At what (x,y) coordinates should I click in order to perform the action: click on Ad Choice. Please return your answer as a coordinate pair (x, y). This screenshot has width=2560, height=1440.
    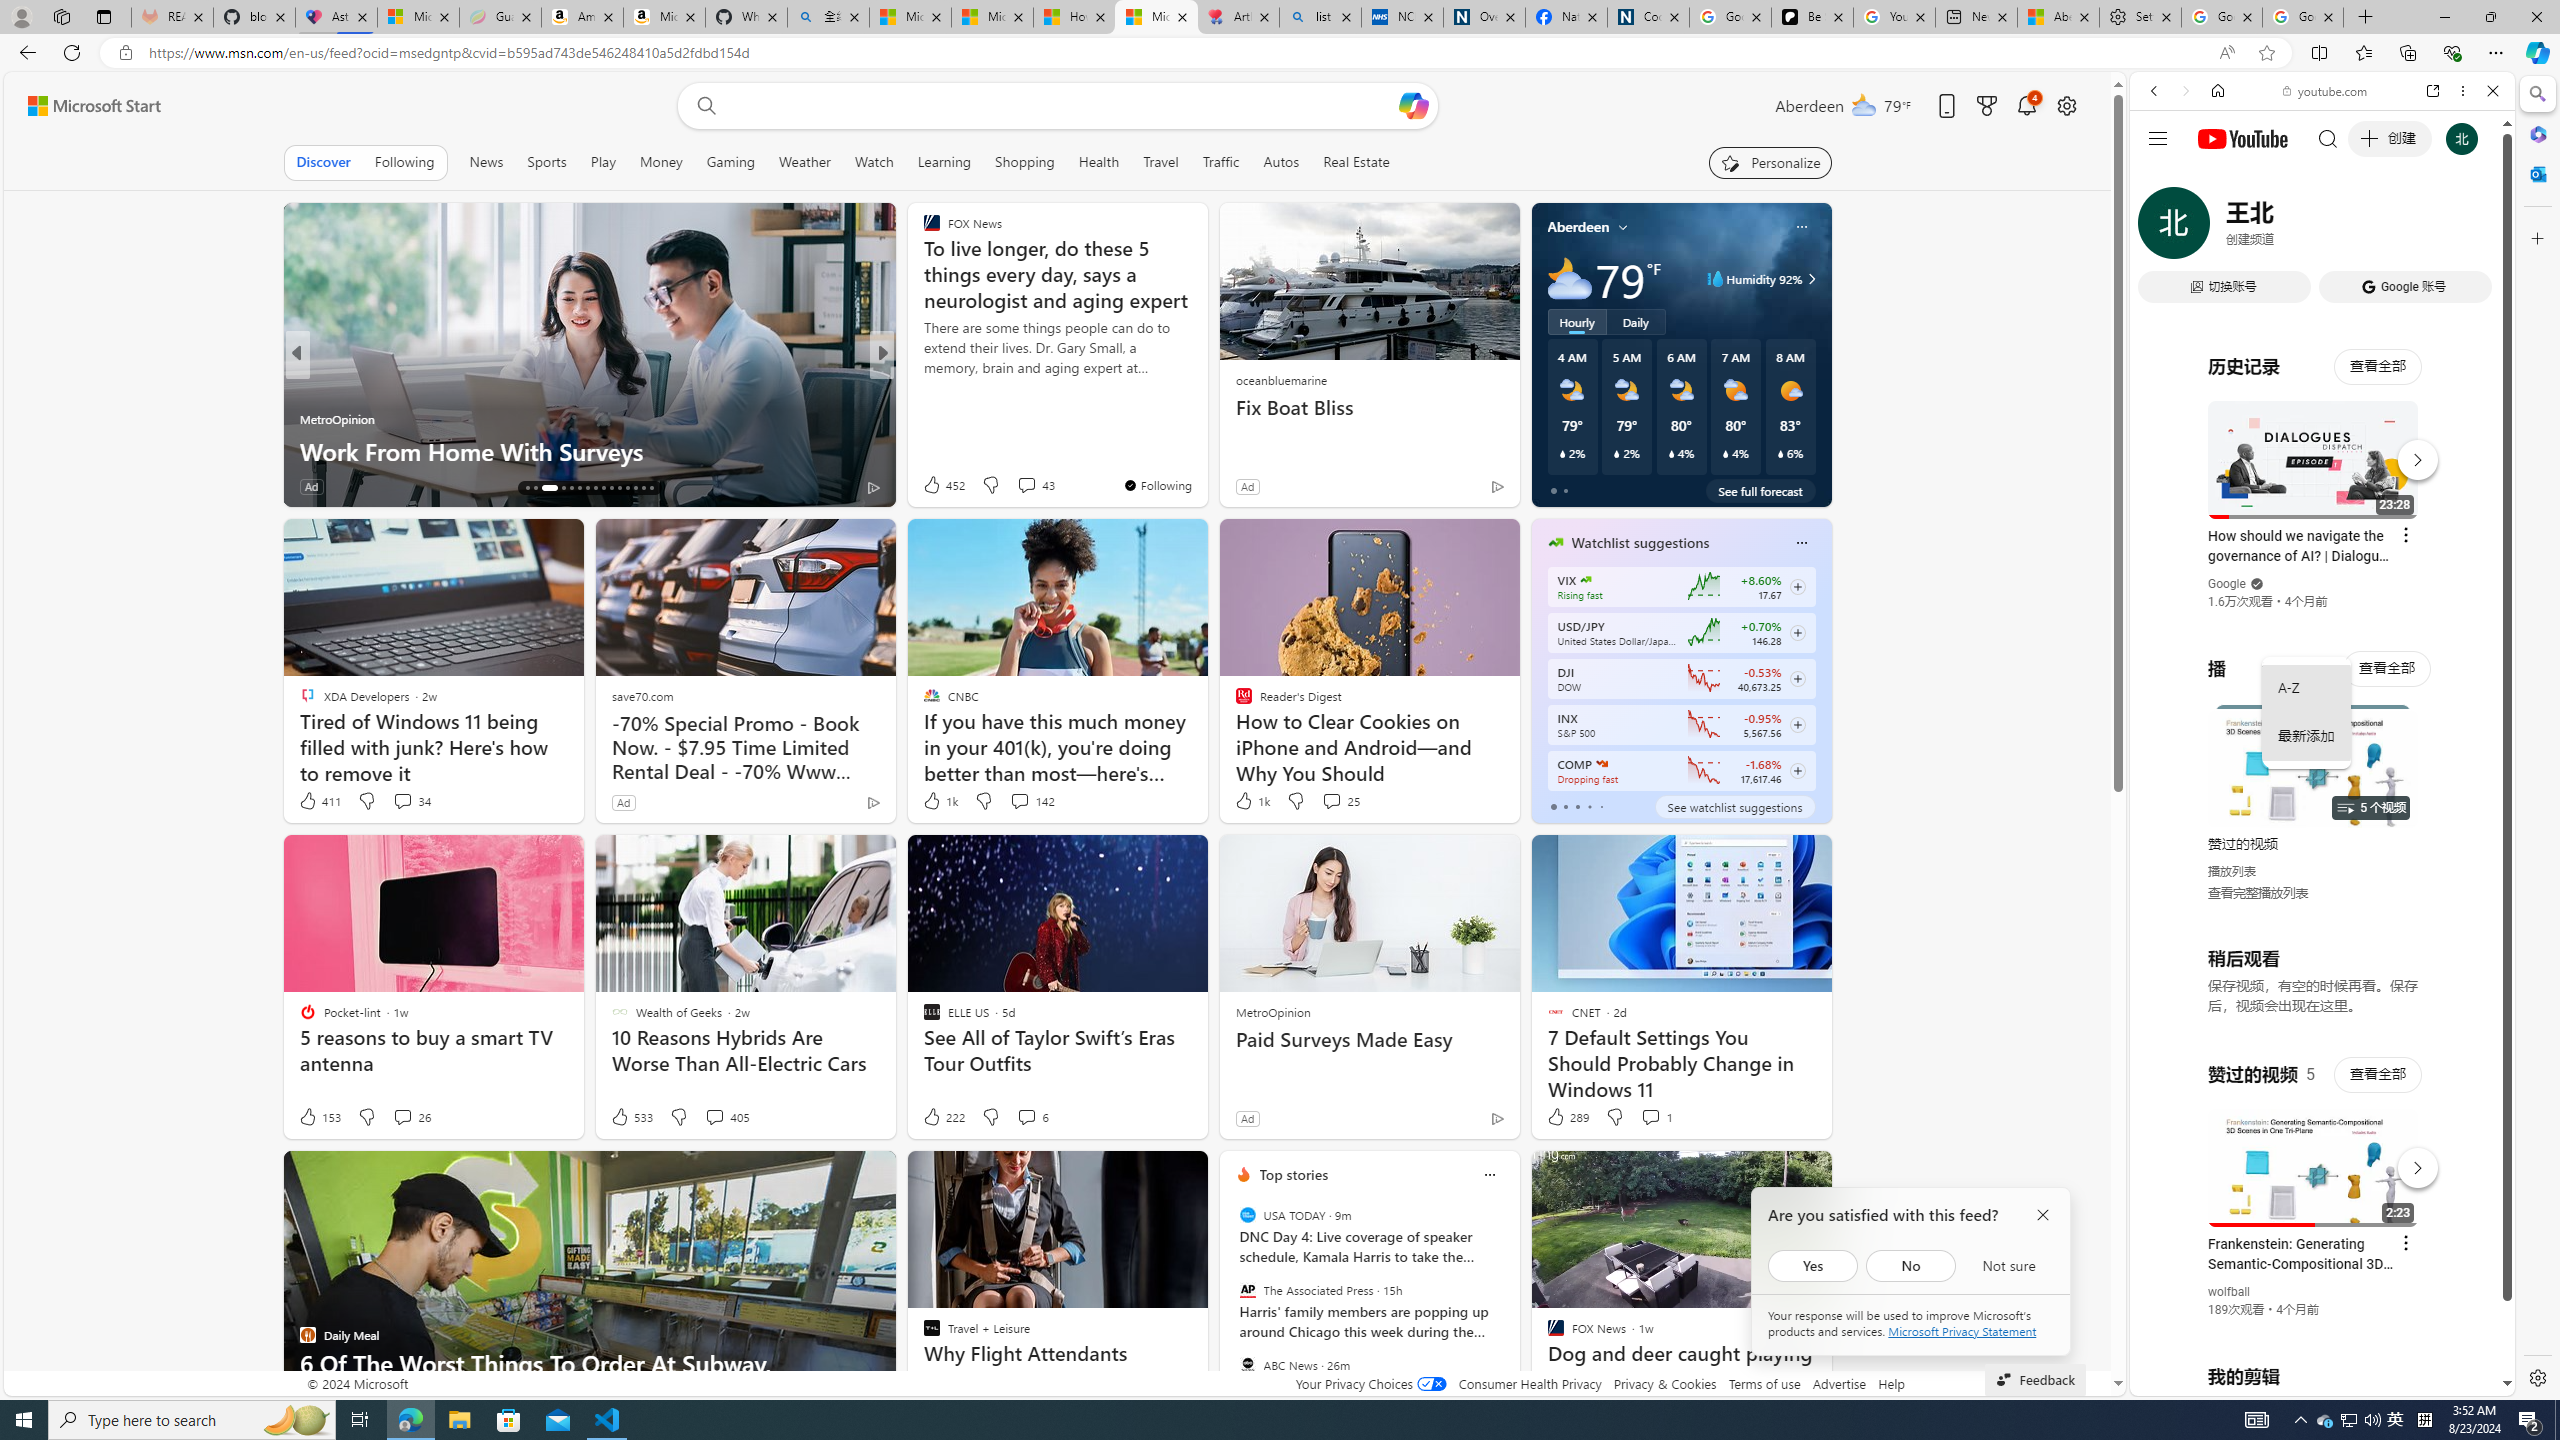
    Looking at the image, I should click on (1497, 1118).